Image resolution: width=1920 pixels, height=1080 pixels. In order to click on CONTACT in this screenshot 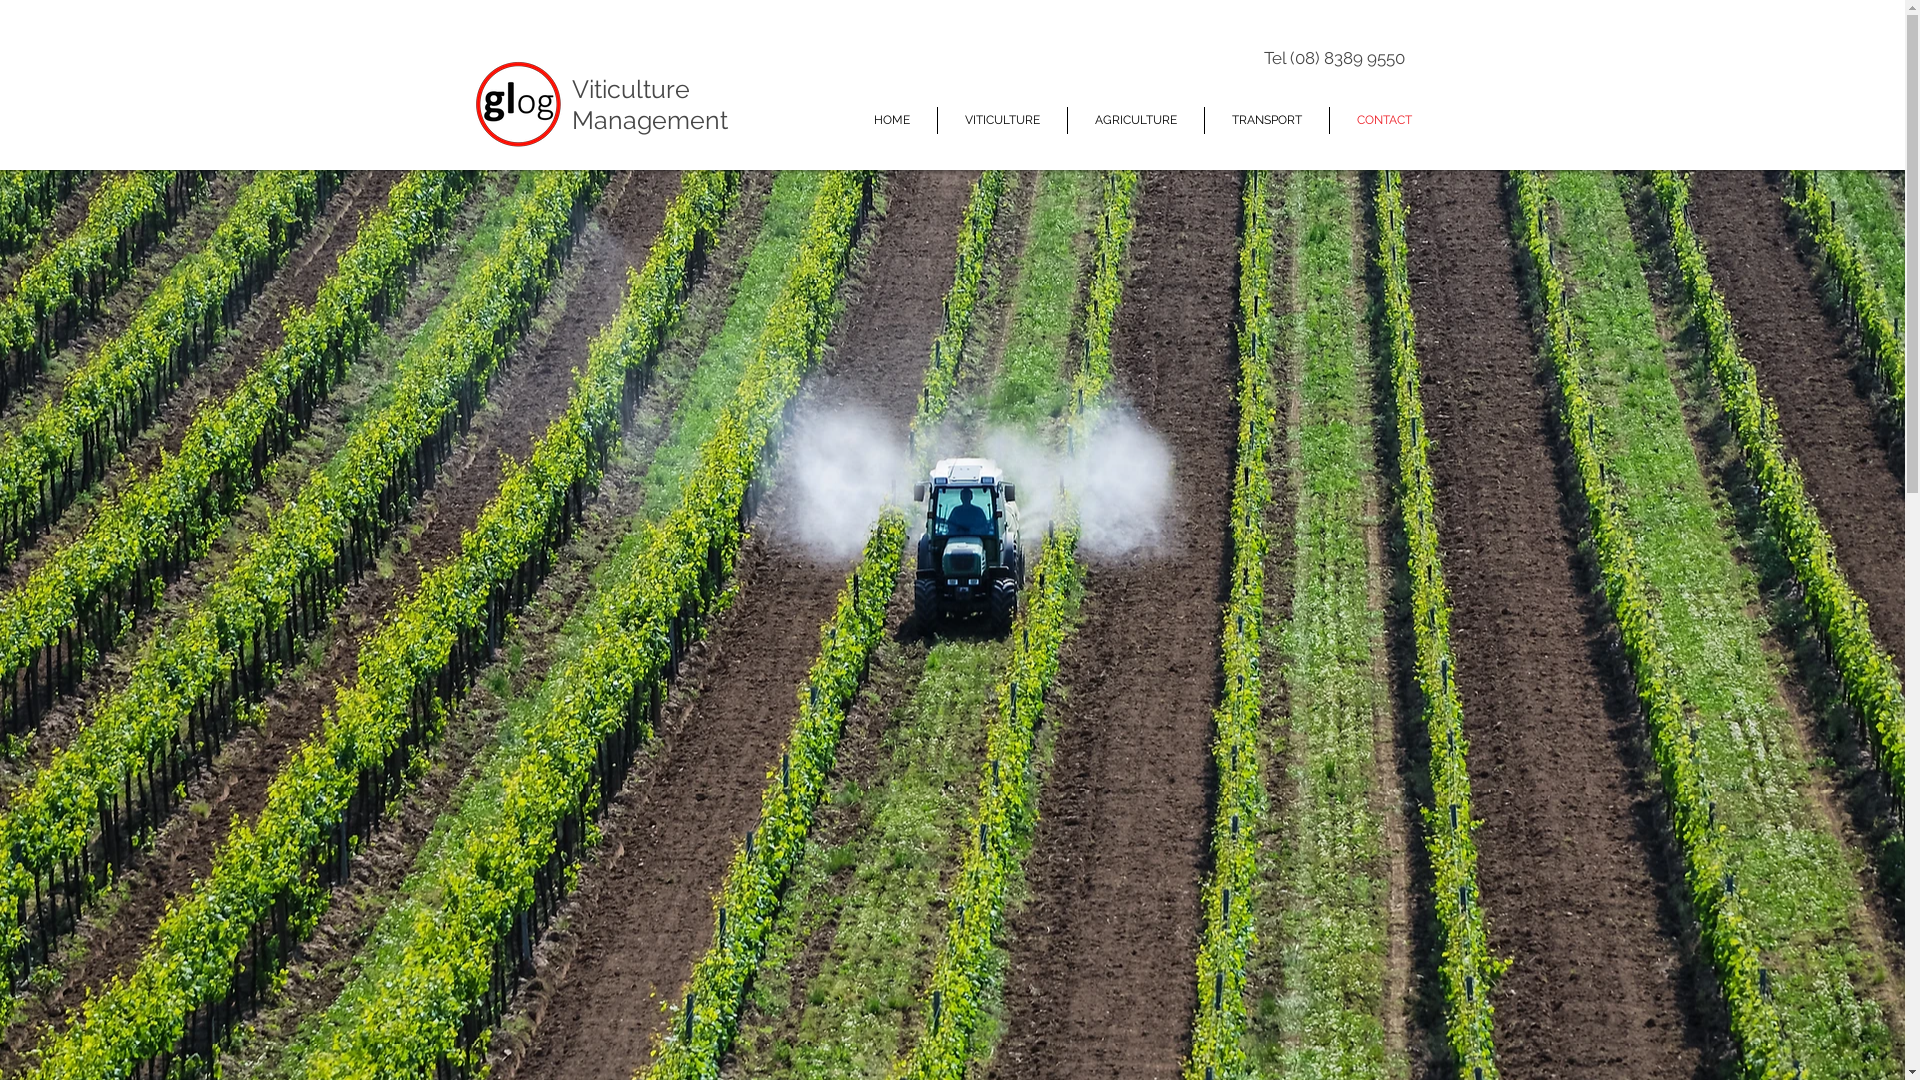, I will do `click(1384, 120)`.